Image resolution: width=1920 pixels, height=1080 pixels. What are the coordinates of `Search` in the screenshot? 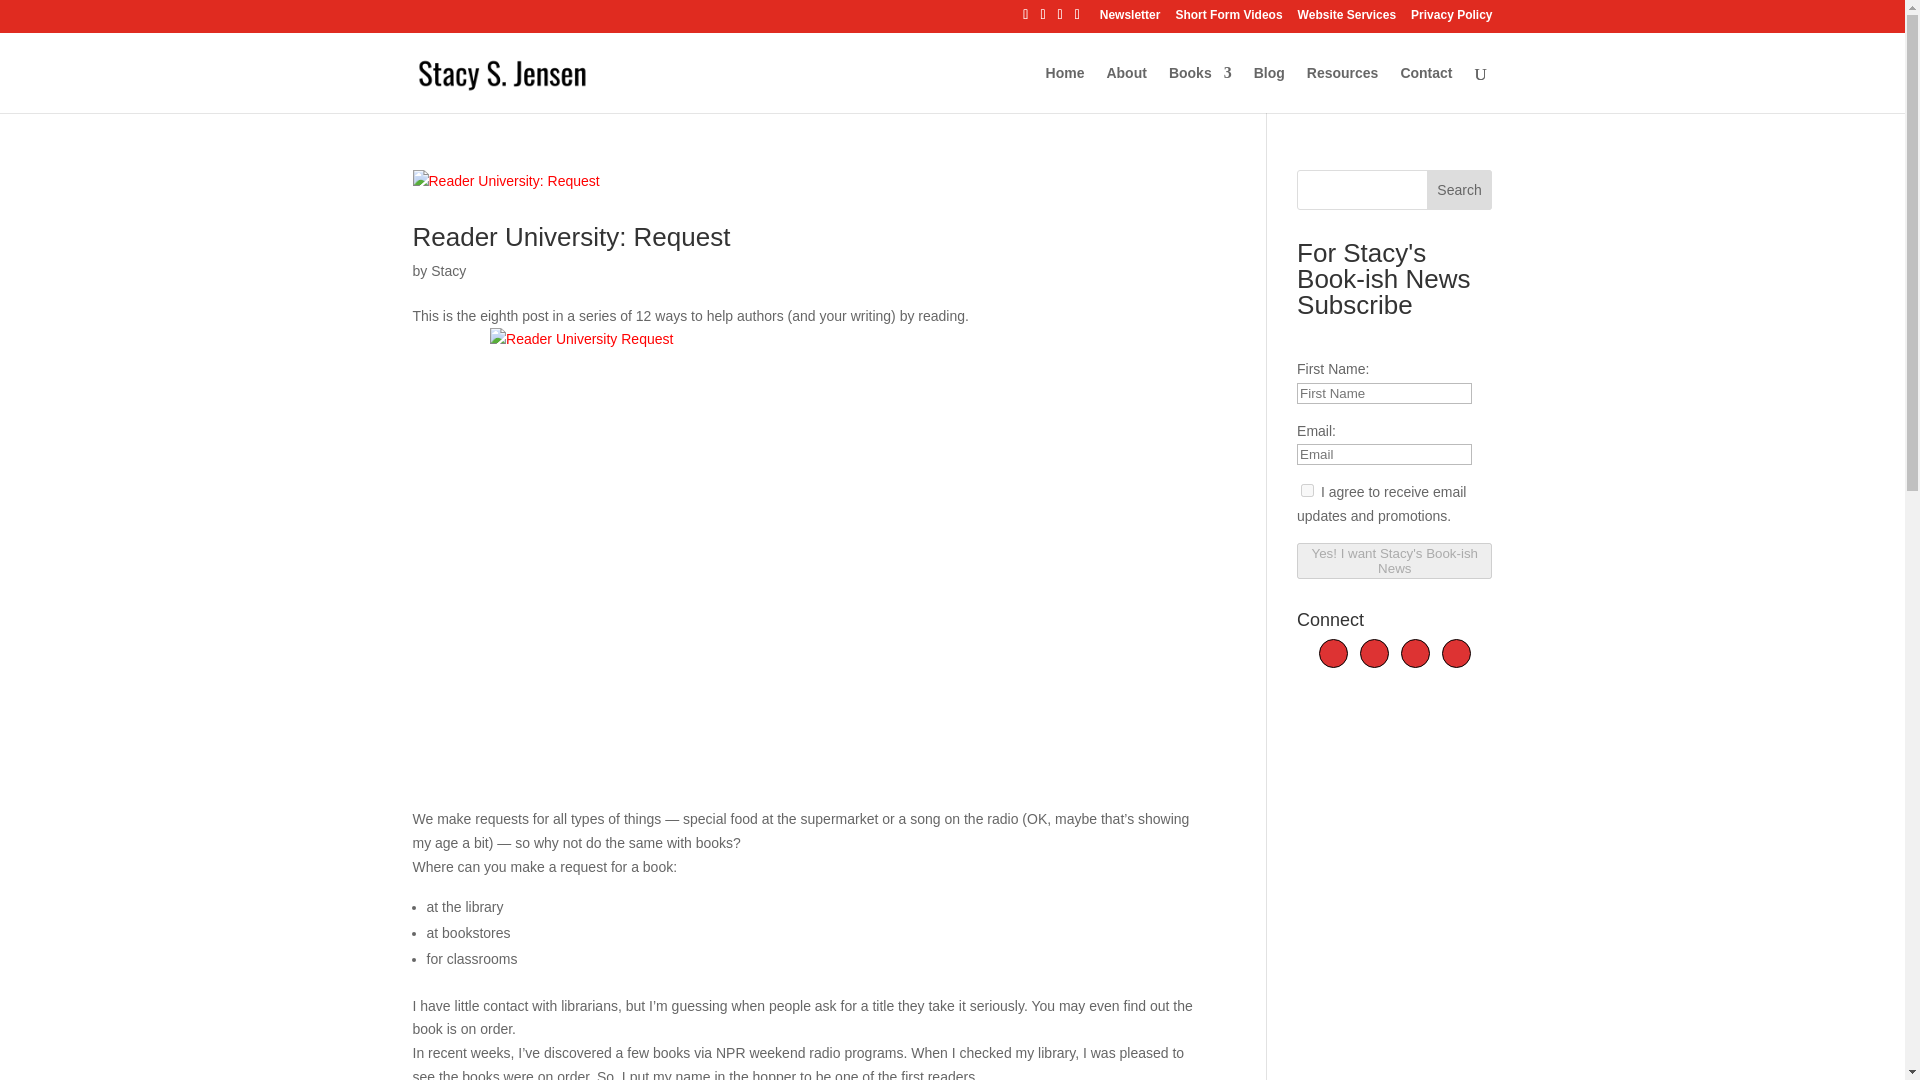 It's located at (1460, 189).